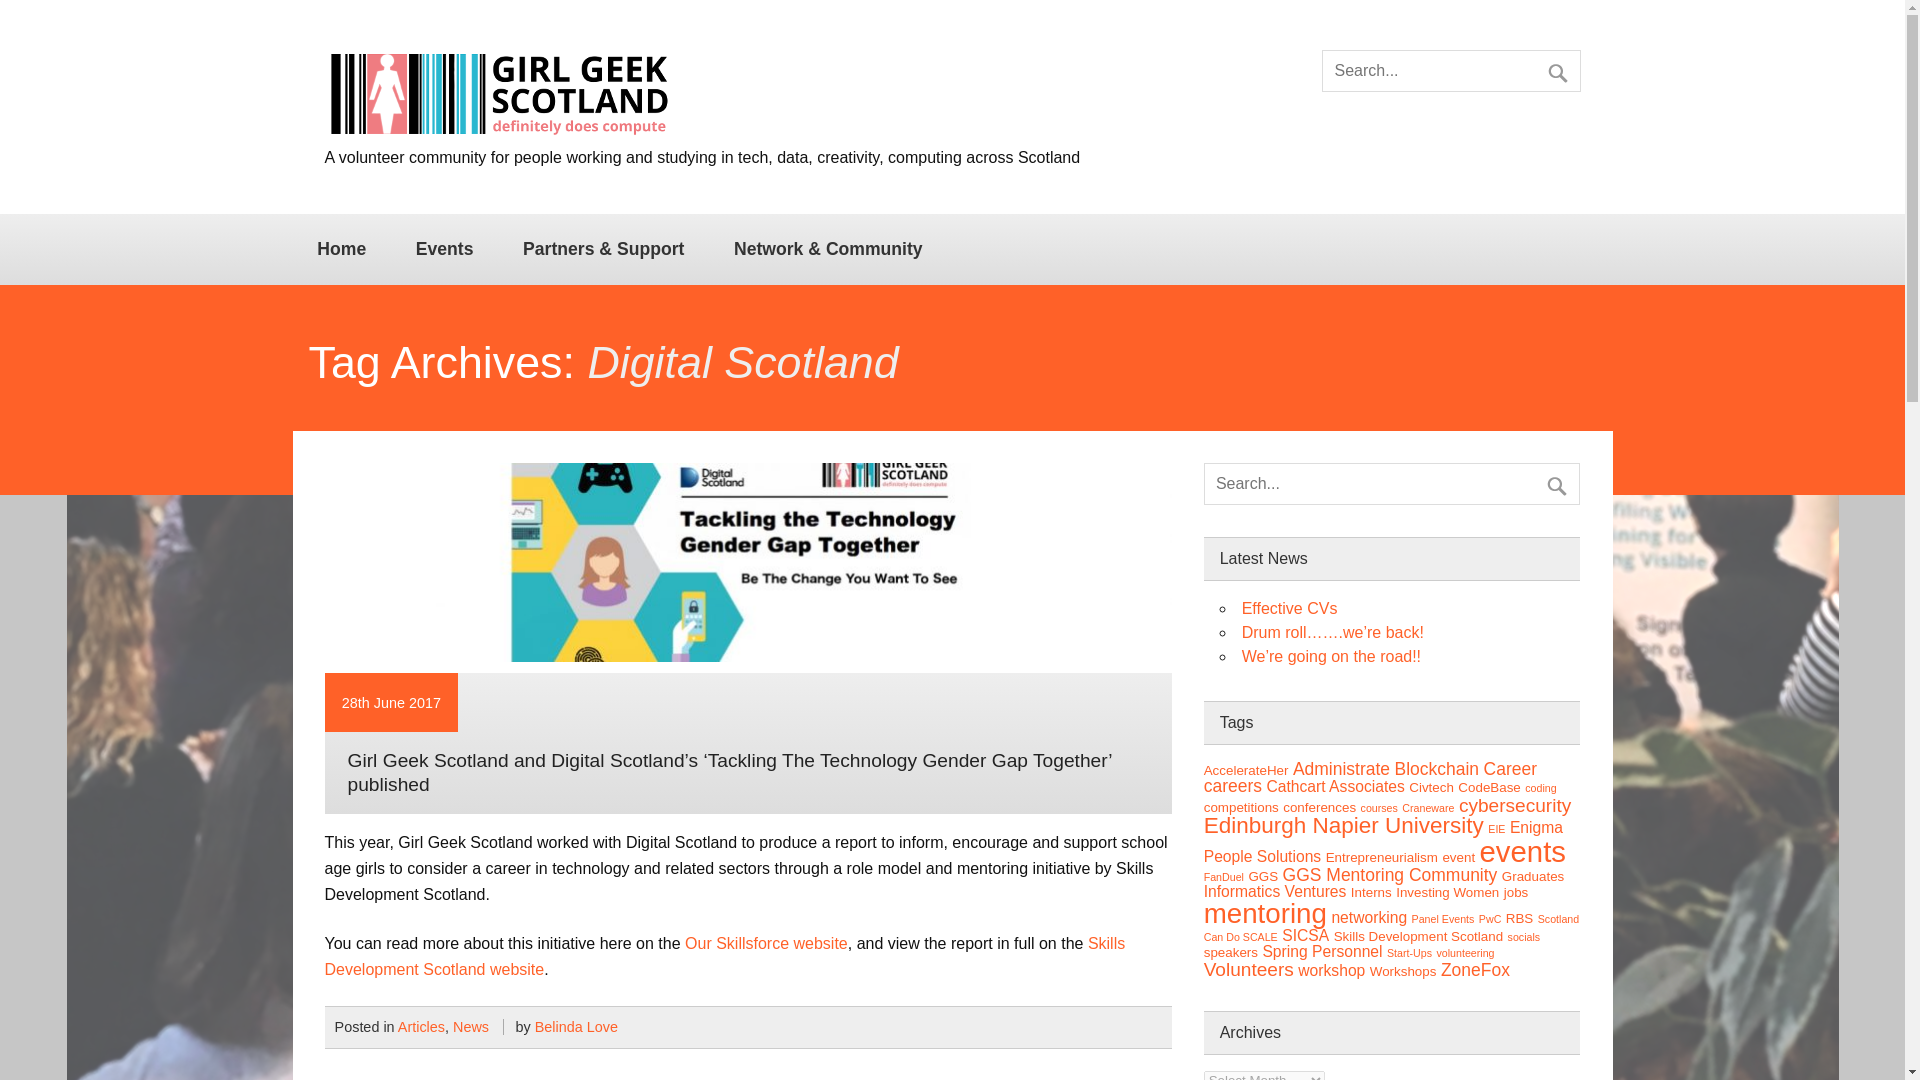 This screenshot has width=1920, height=1080. I want to click on Belinda Love, so click(576, 1026).